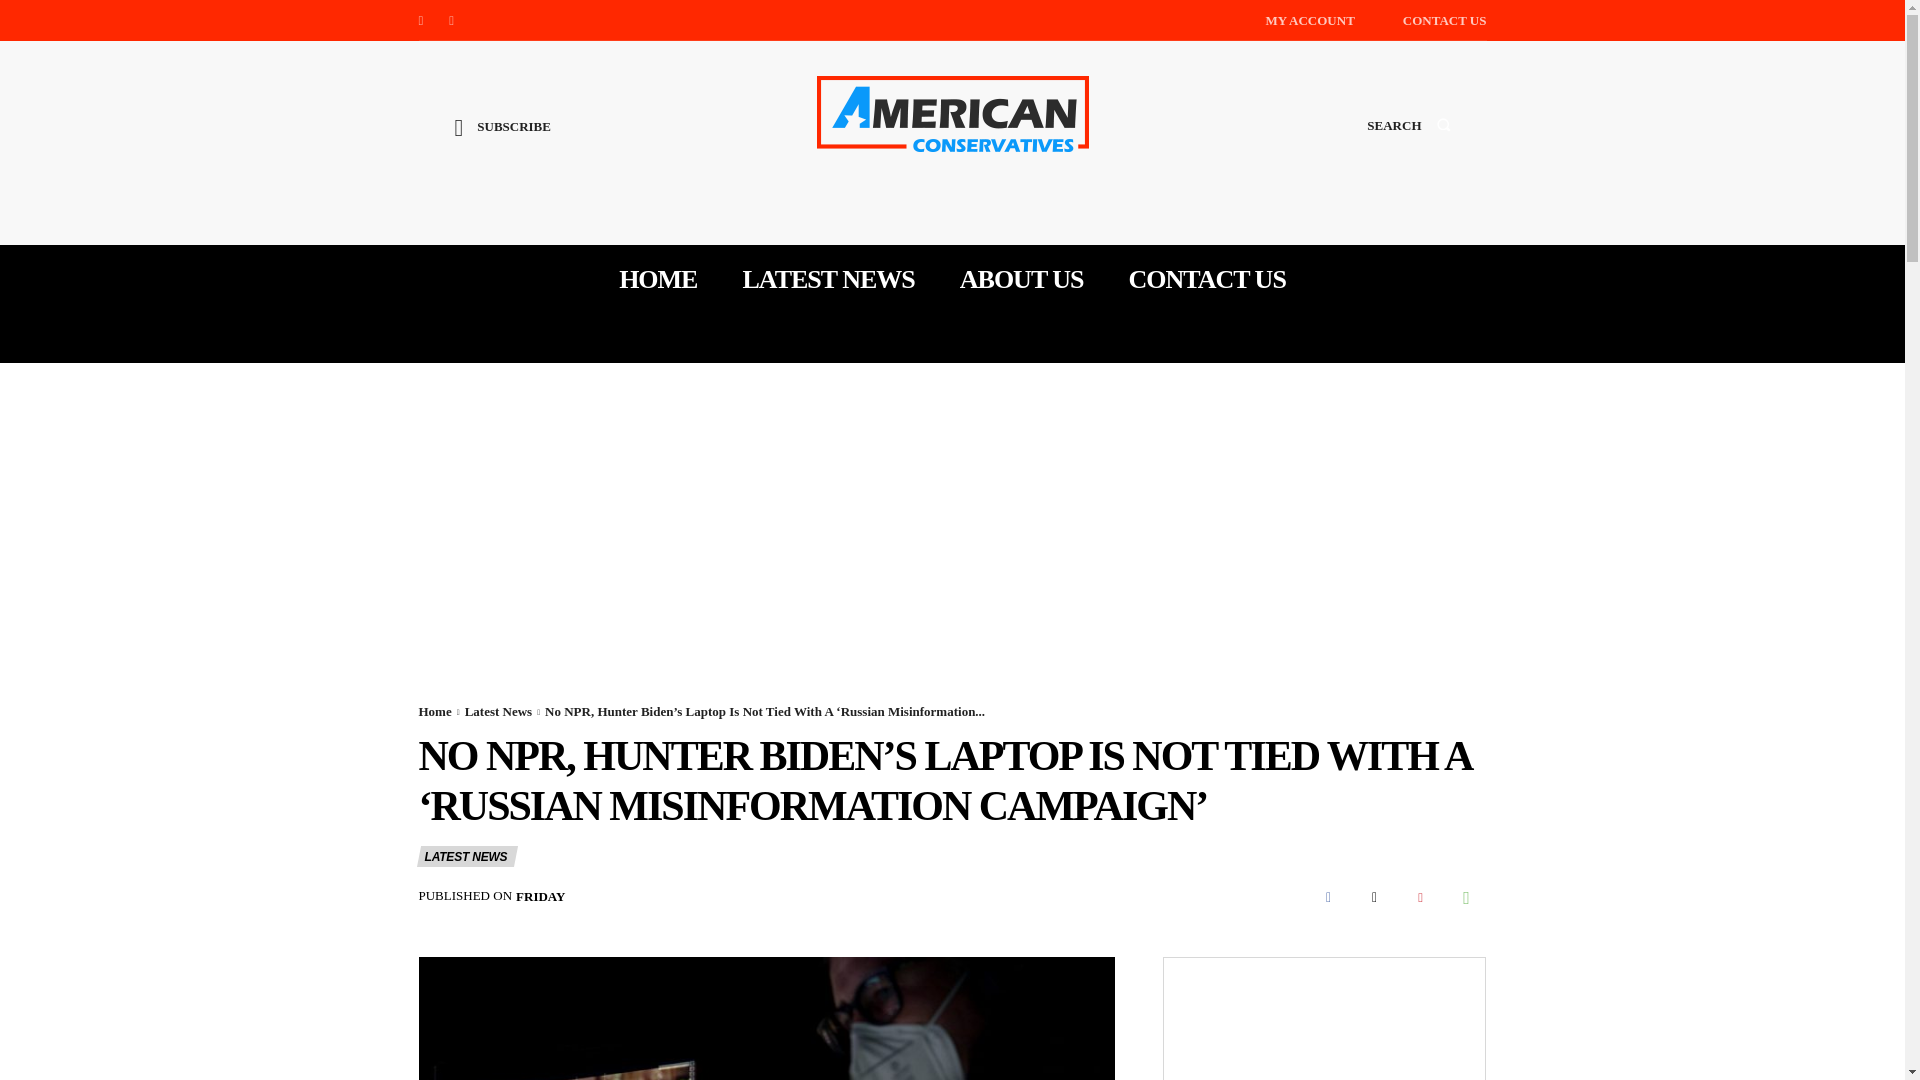 This screenshot has height=1080, width=1920. Describe the element at coordinates (420, 20) in the screenshot. I see `Facebook` at that location.